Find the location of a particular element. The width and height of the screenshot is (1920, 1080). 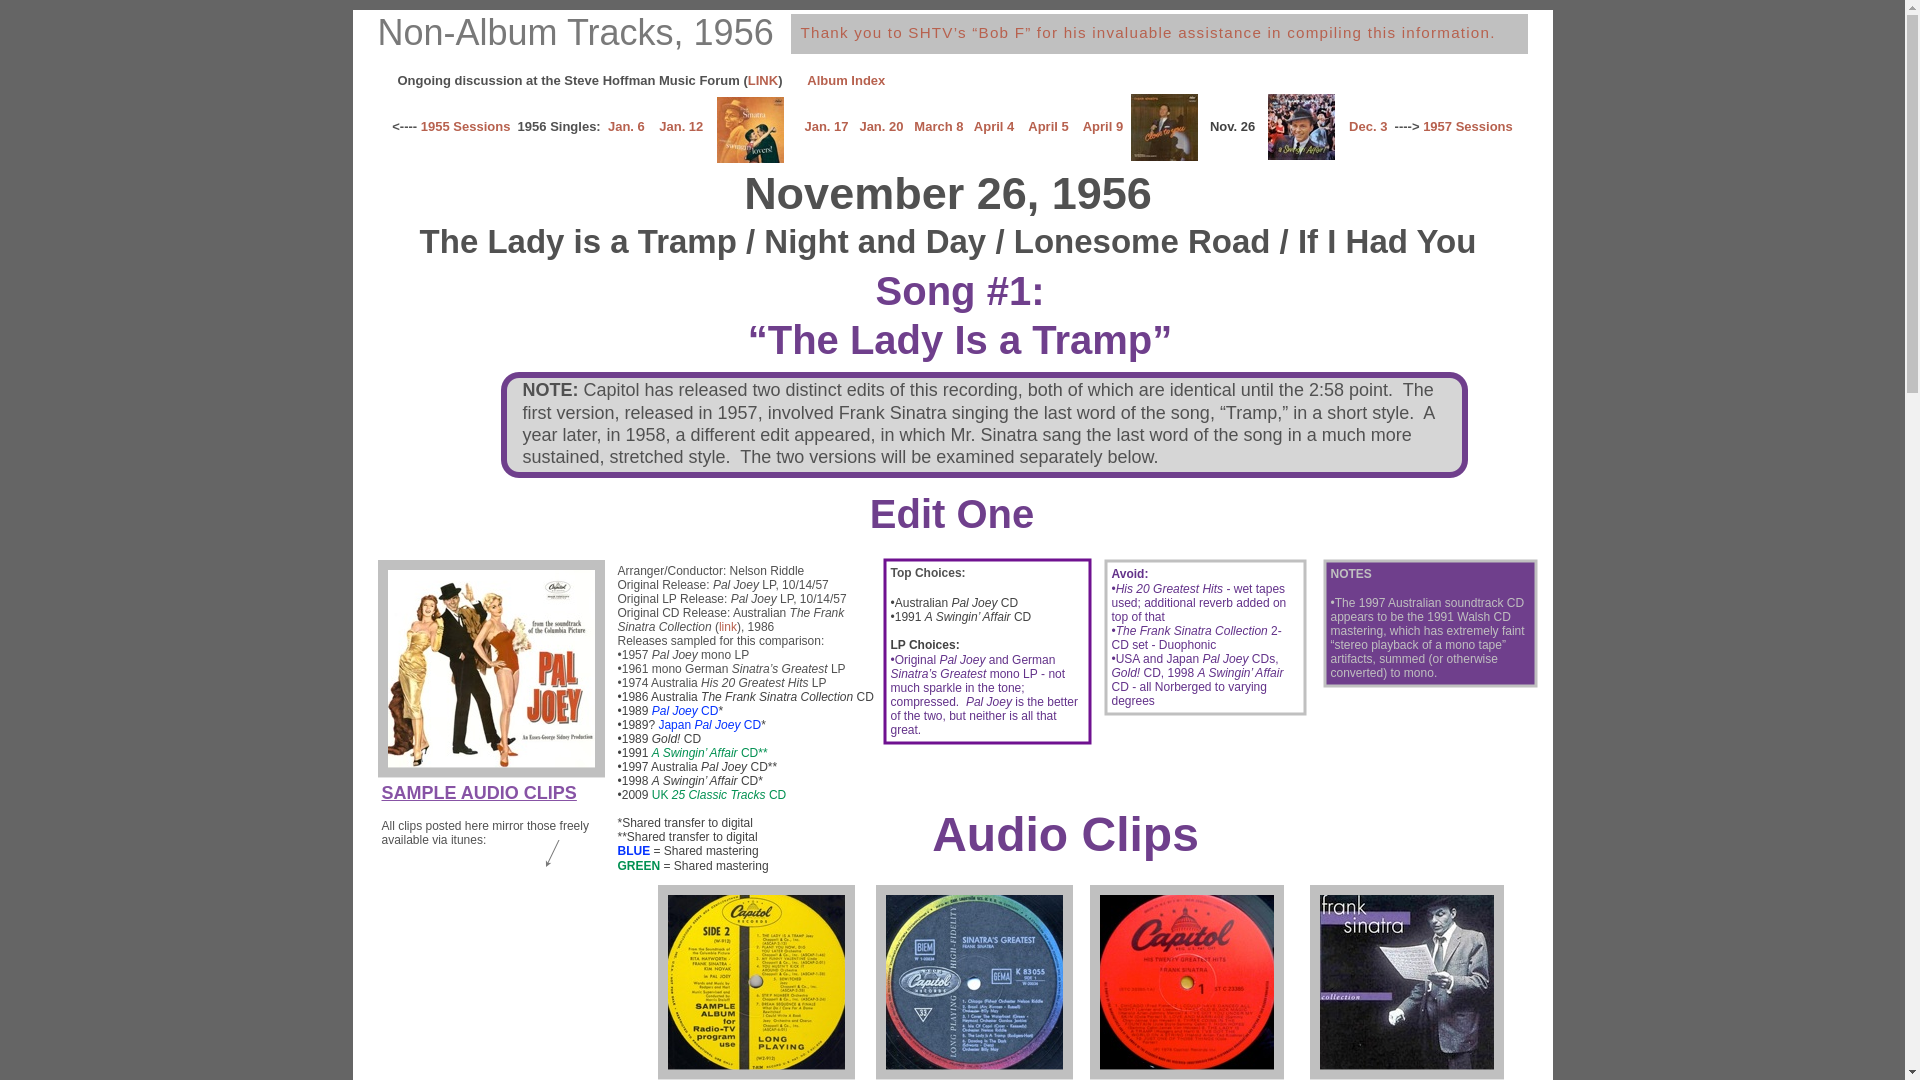

1956_-_Songs_for_Swingin_Lovers.html is located at coordinates (750, 158).